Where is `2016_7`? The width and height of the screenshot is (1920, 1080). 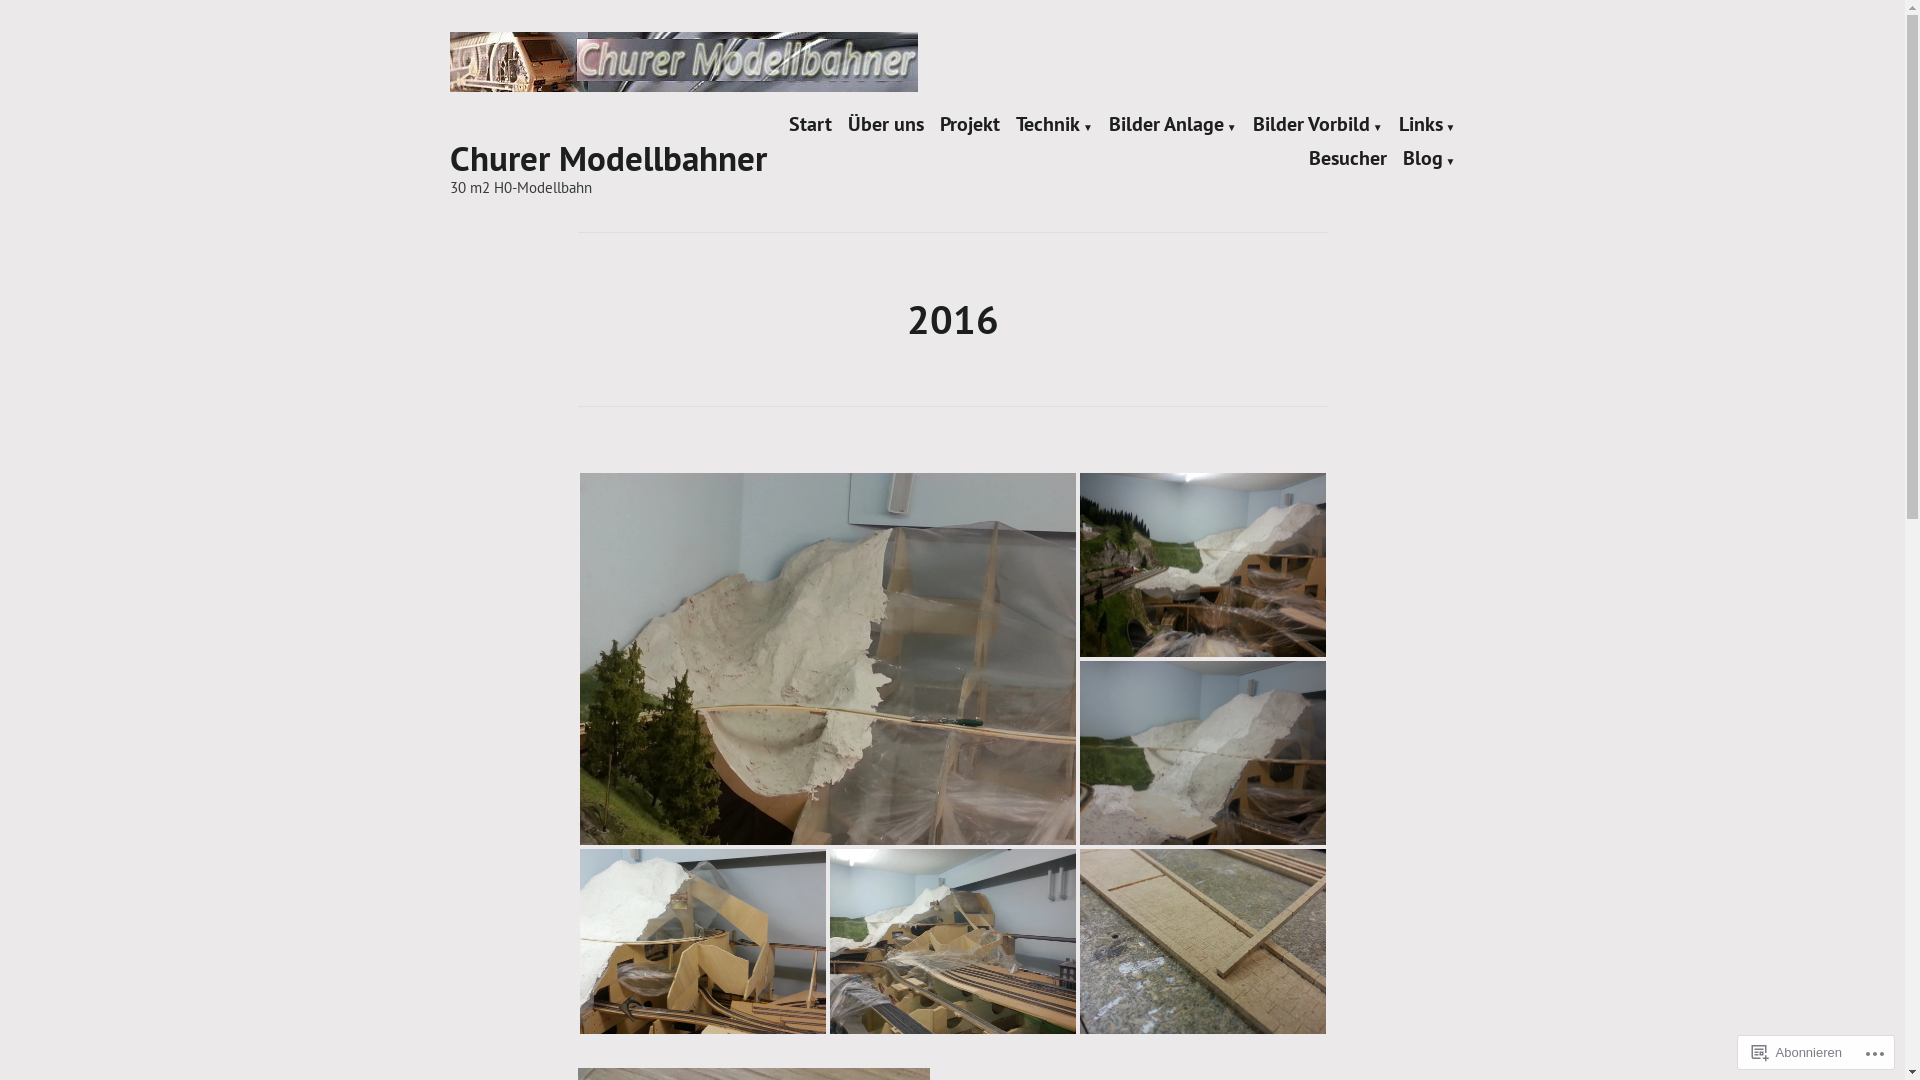 2016_7 is located at coordinates (1203, 942).